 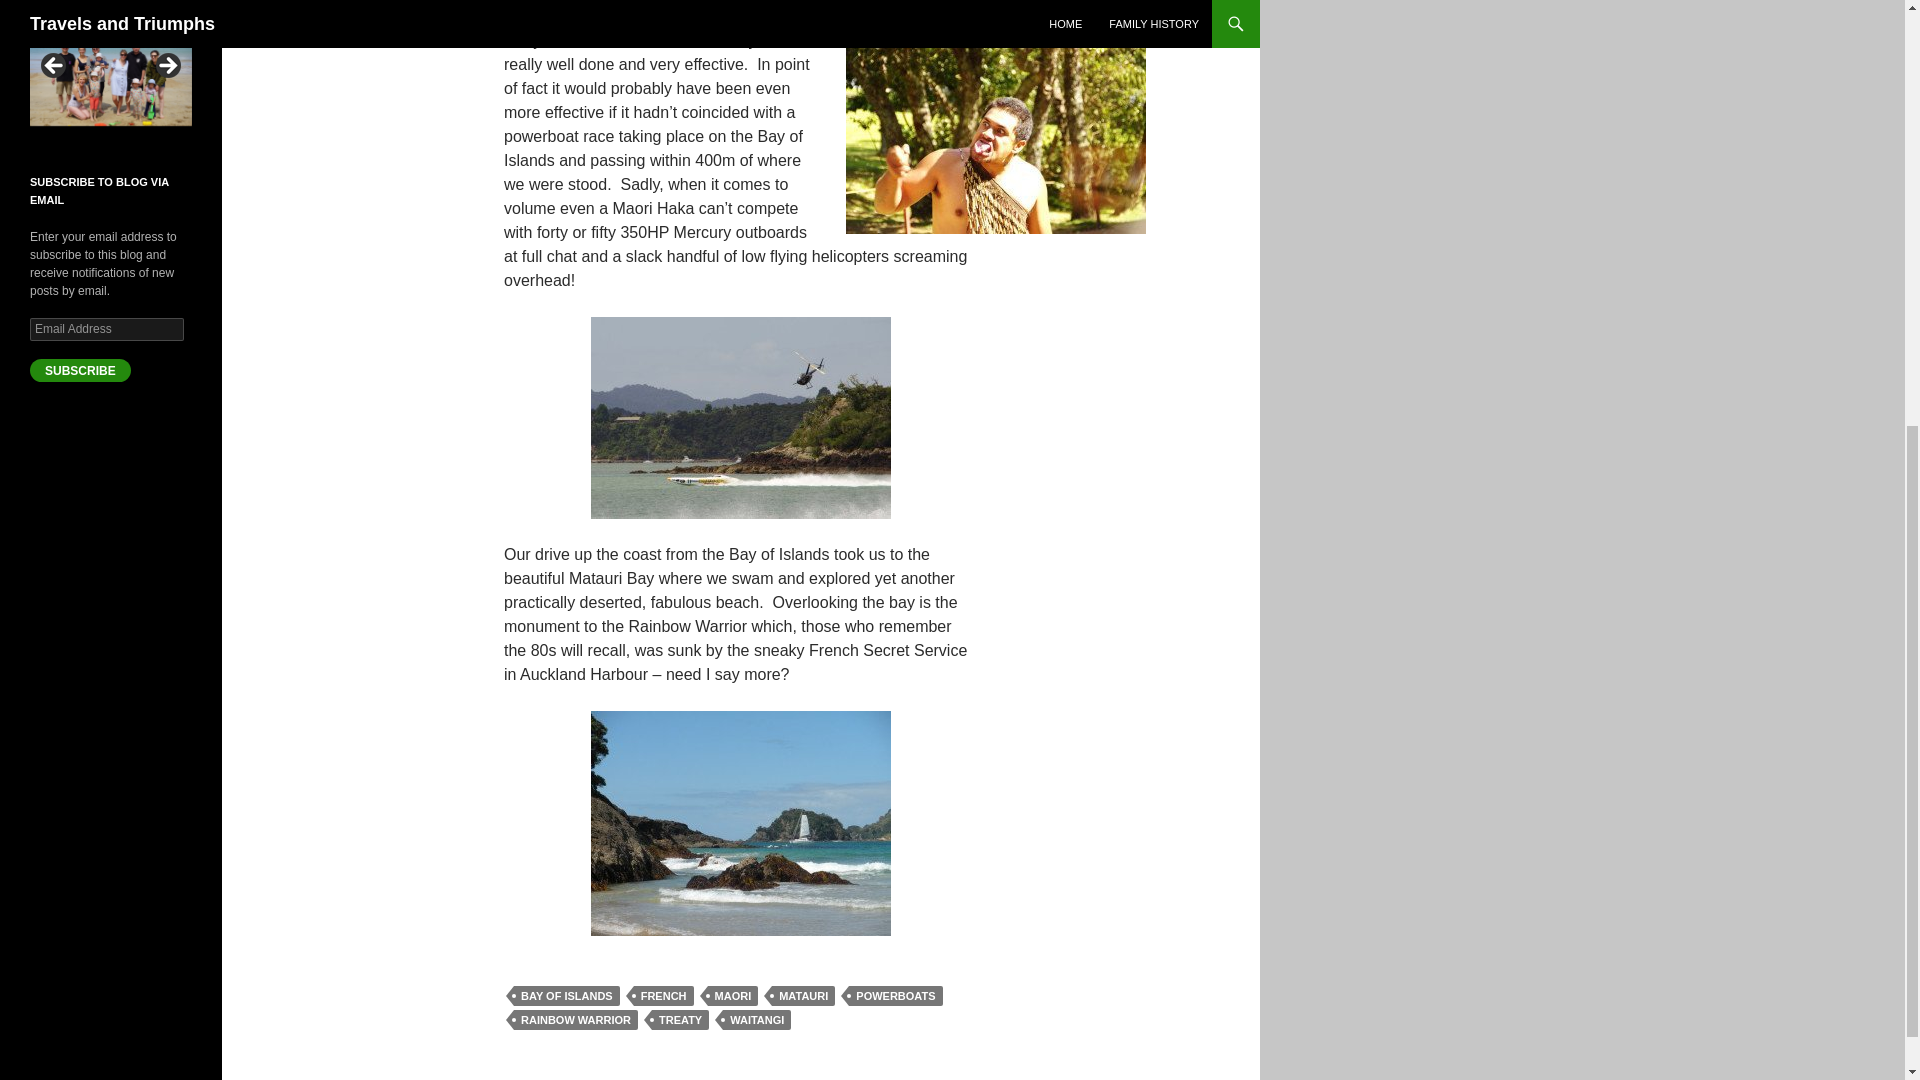 I want to click on MATAURI, so click(x=803, y=996).